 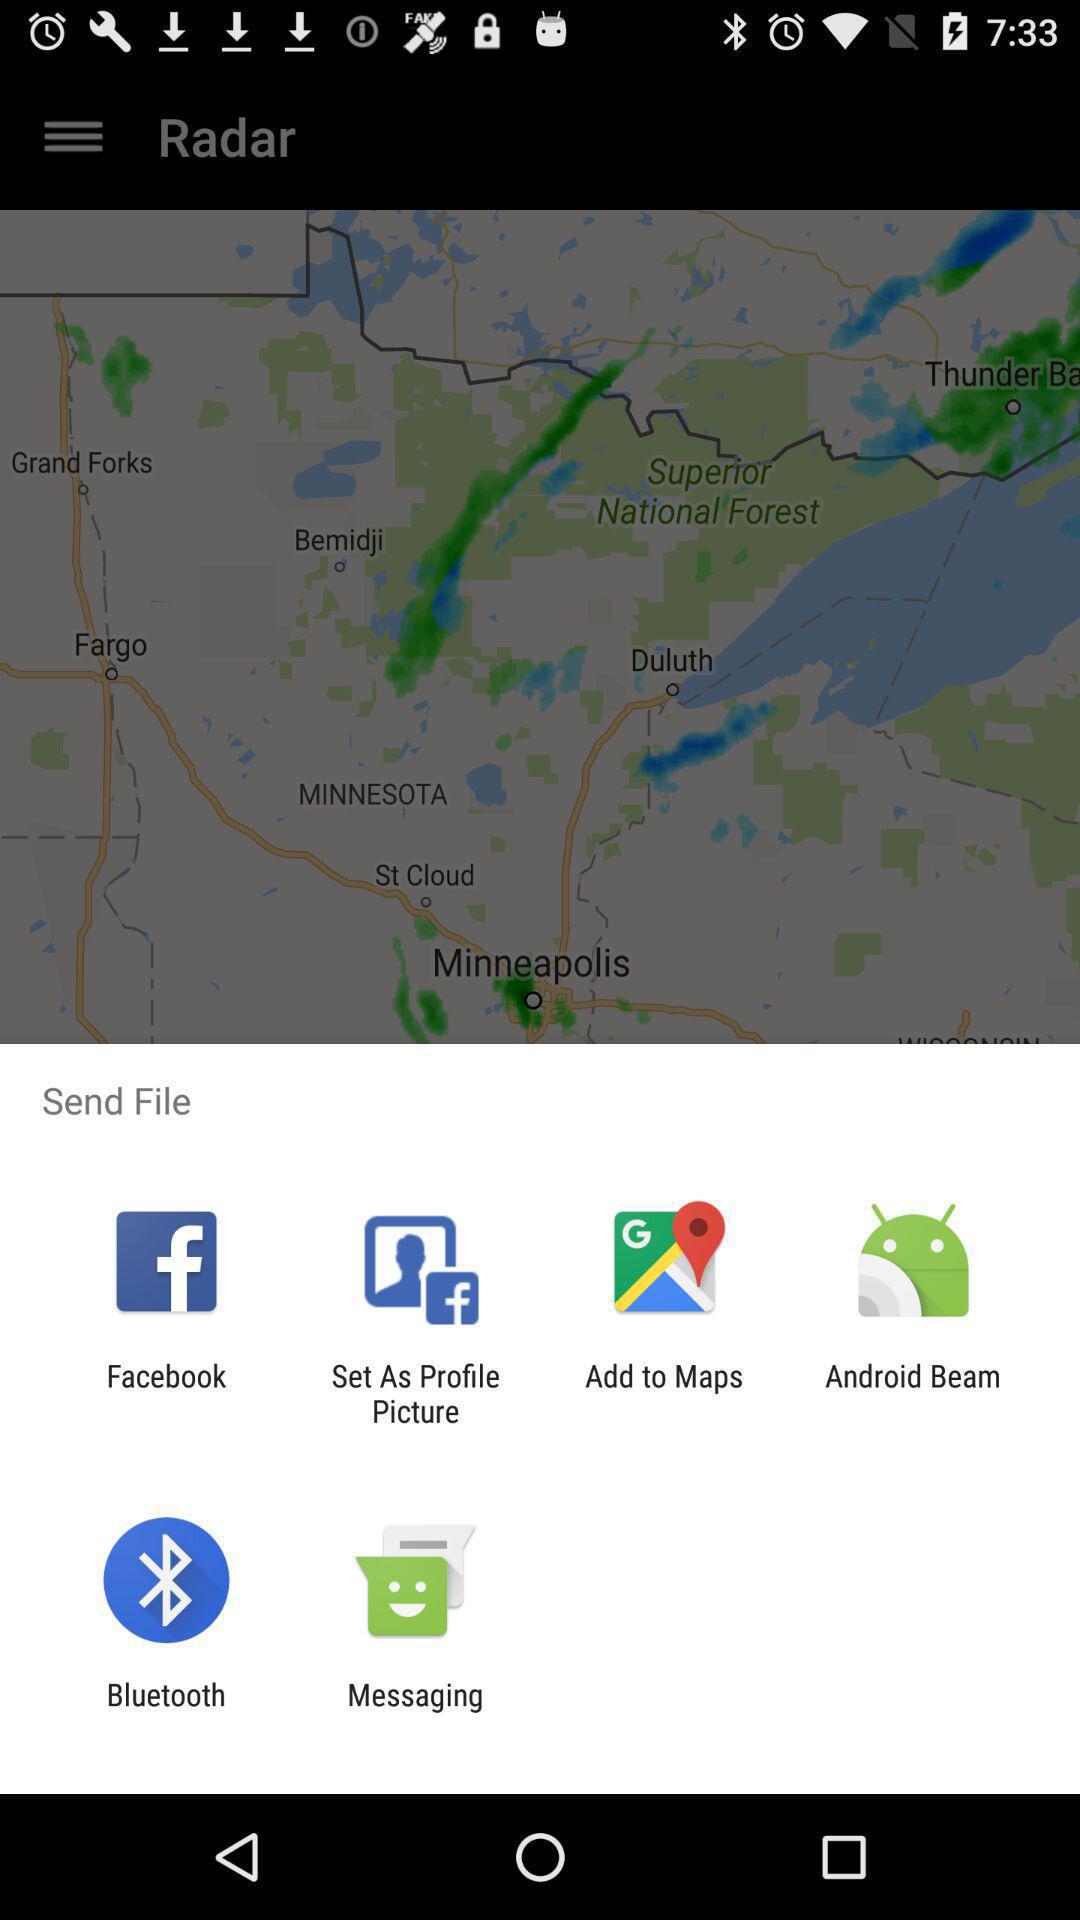 I want to click on select the item next to add to maps icon, so click(x=913, y=1393).